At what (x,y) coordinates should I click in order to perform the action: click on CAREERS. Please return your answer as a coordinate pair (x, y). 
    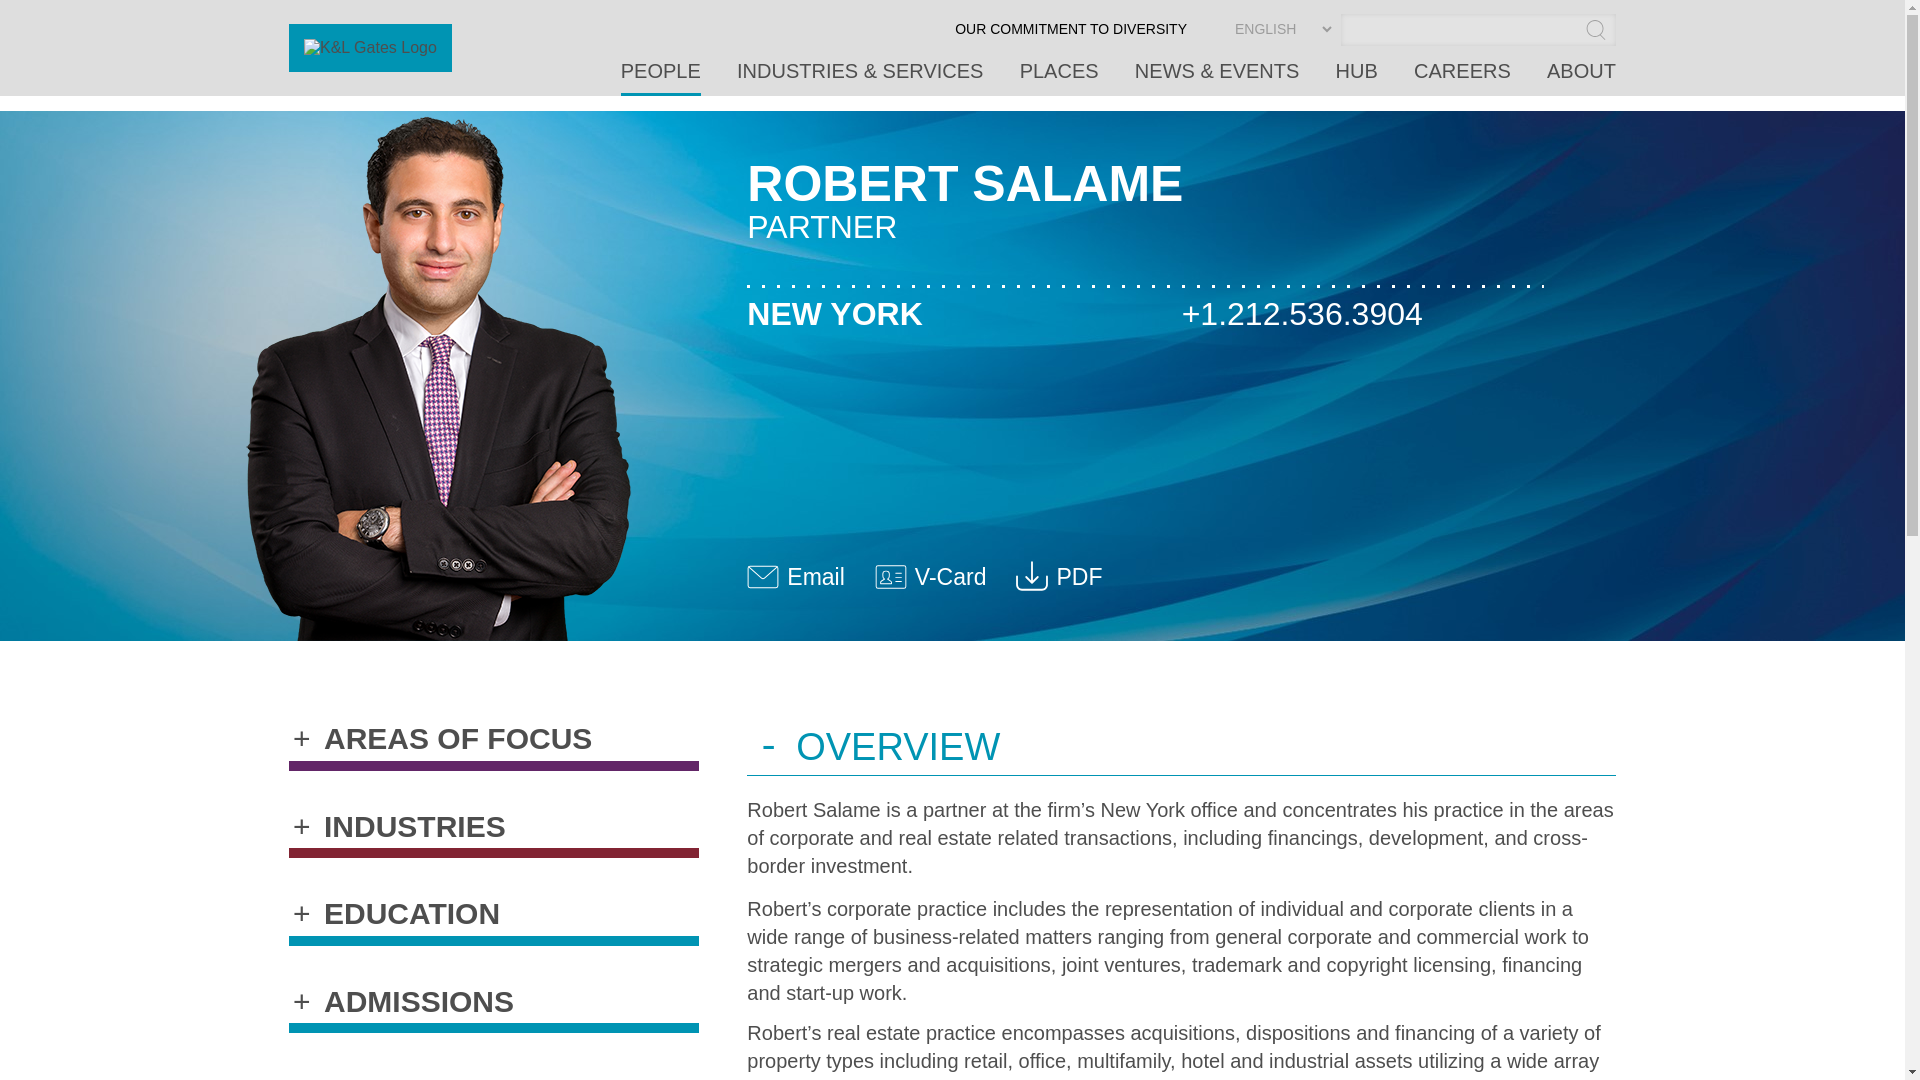
    Looking at the image, I should click on (946, 572).